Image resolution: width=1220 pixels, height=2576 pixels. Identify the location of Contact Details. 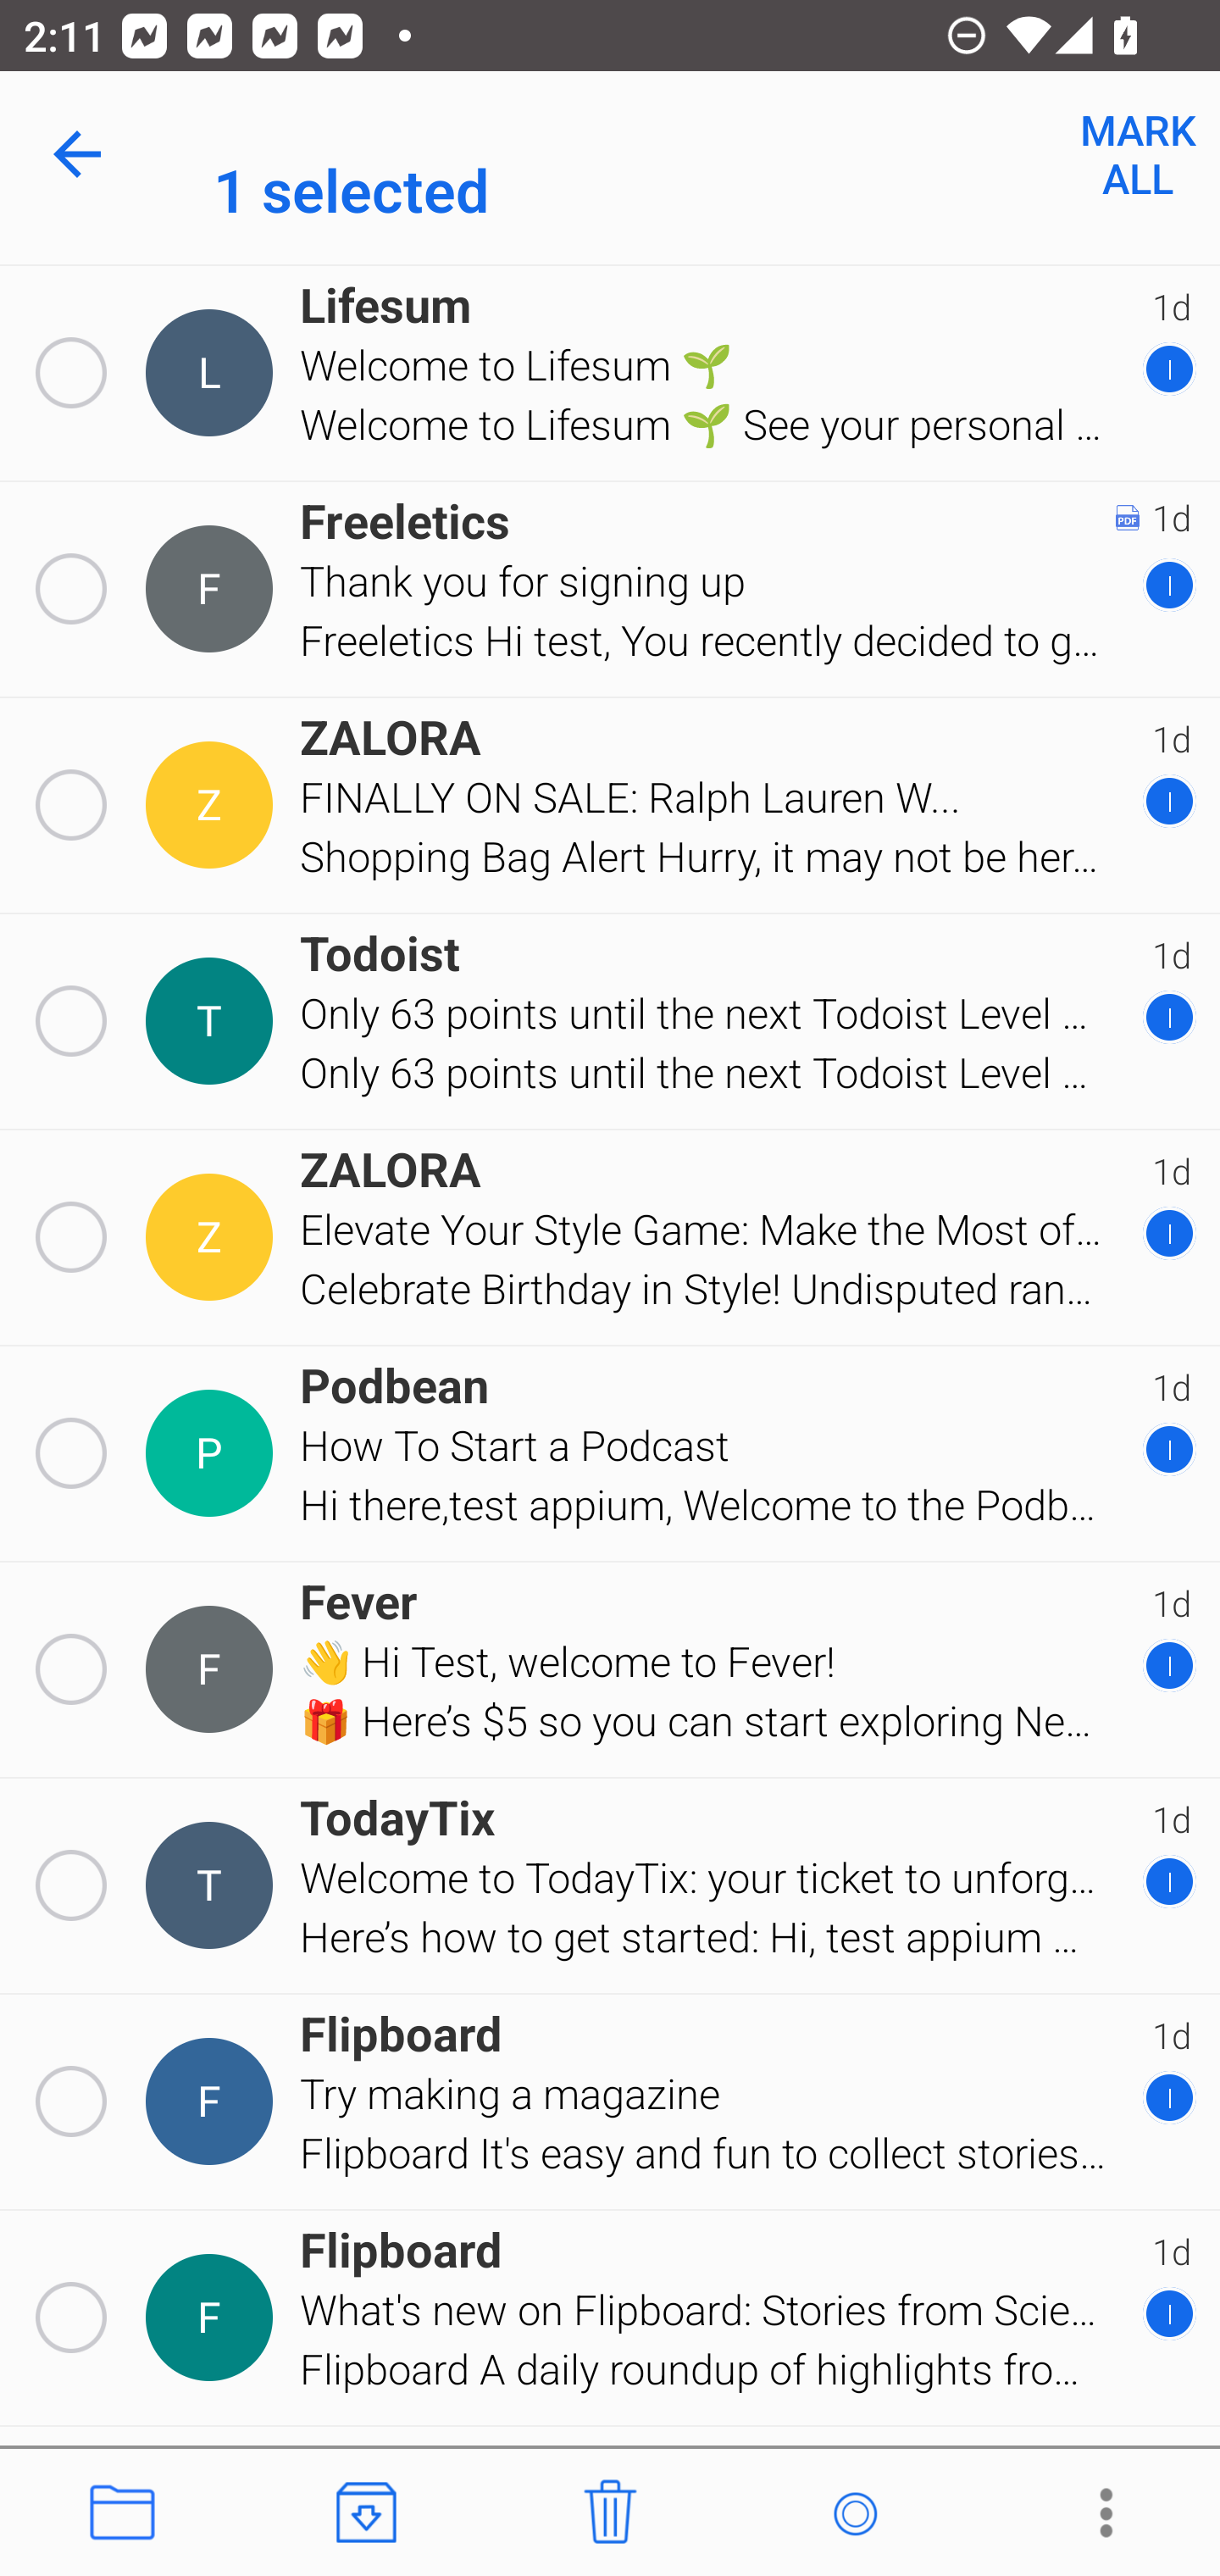
(213, 1021).